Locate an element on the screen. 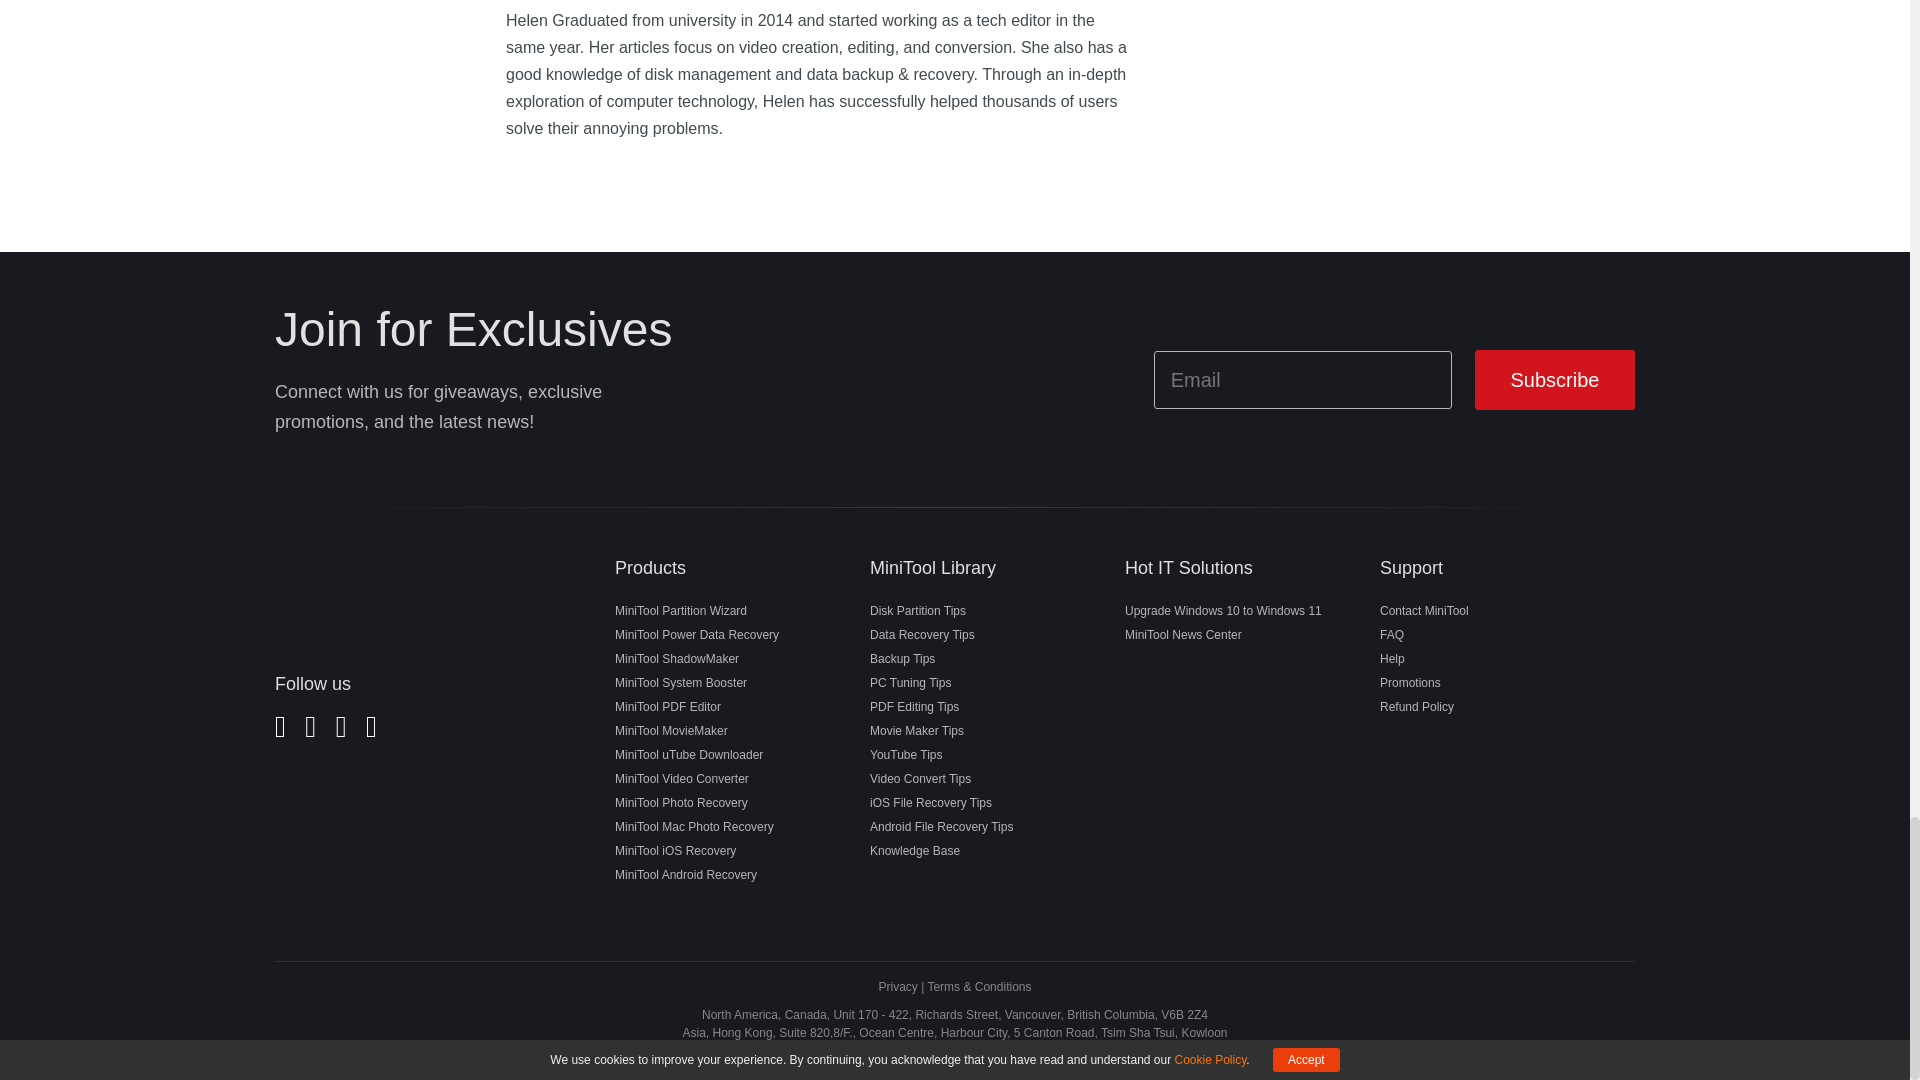 The width and height of the screenshot is (1920, 1080). Customer reviews powered by Trustpilot is located at coordinates (394, 836).